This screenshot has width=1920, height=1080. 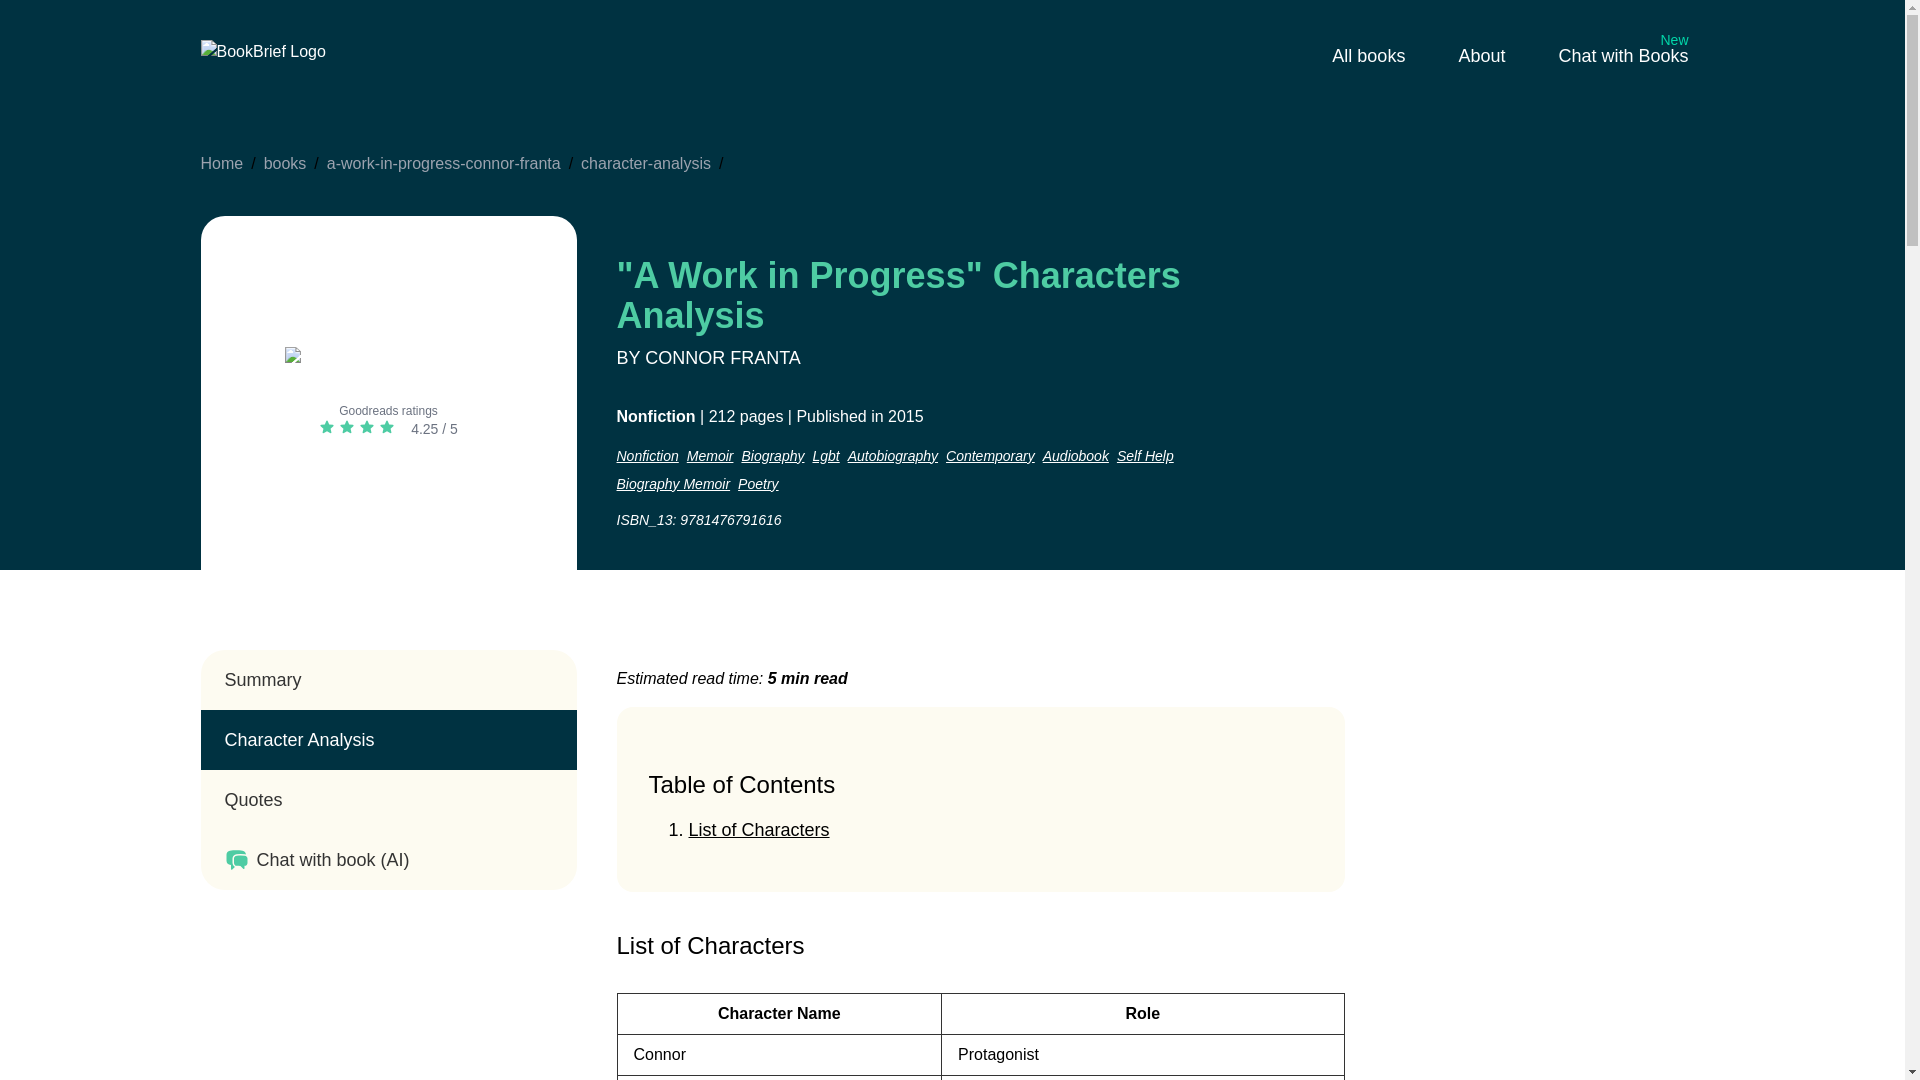 What do you see at coordinates (388, 740) in the screenshot?
I see `Character Analysis` at bounding box center [388, 740].